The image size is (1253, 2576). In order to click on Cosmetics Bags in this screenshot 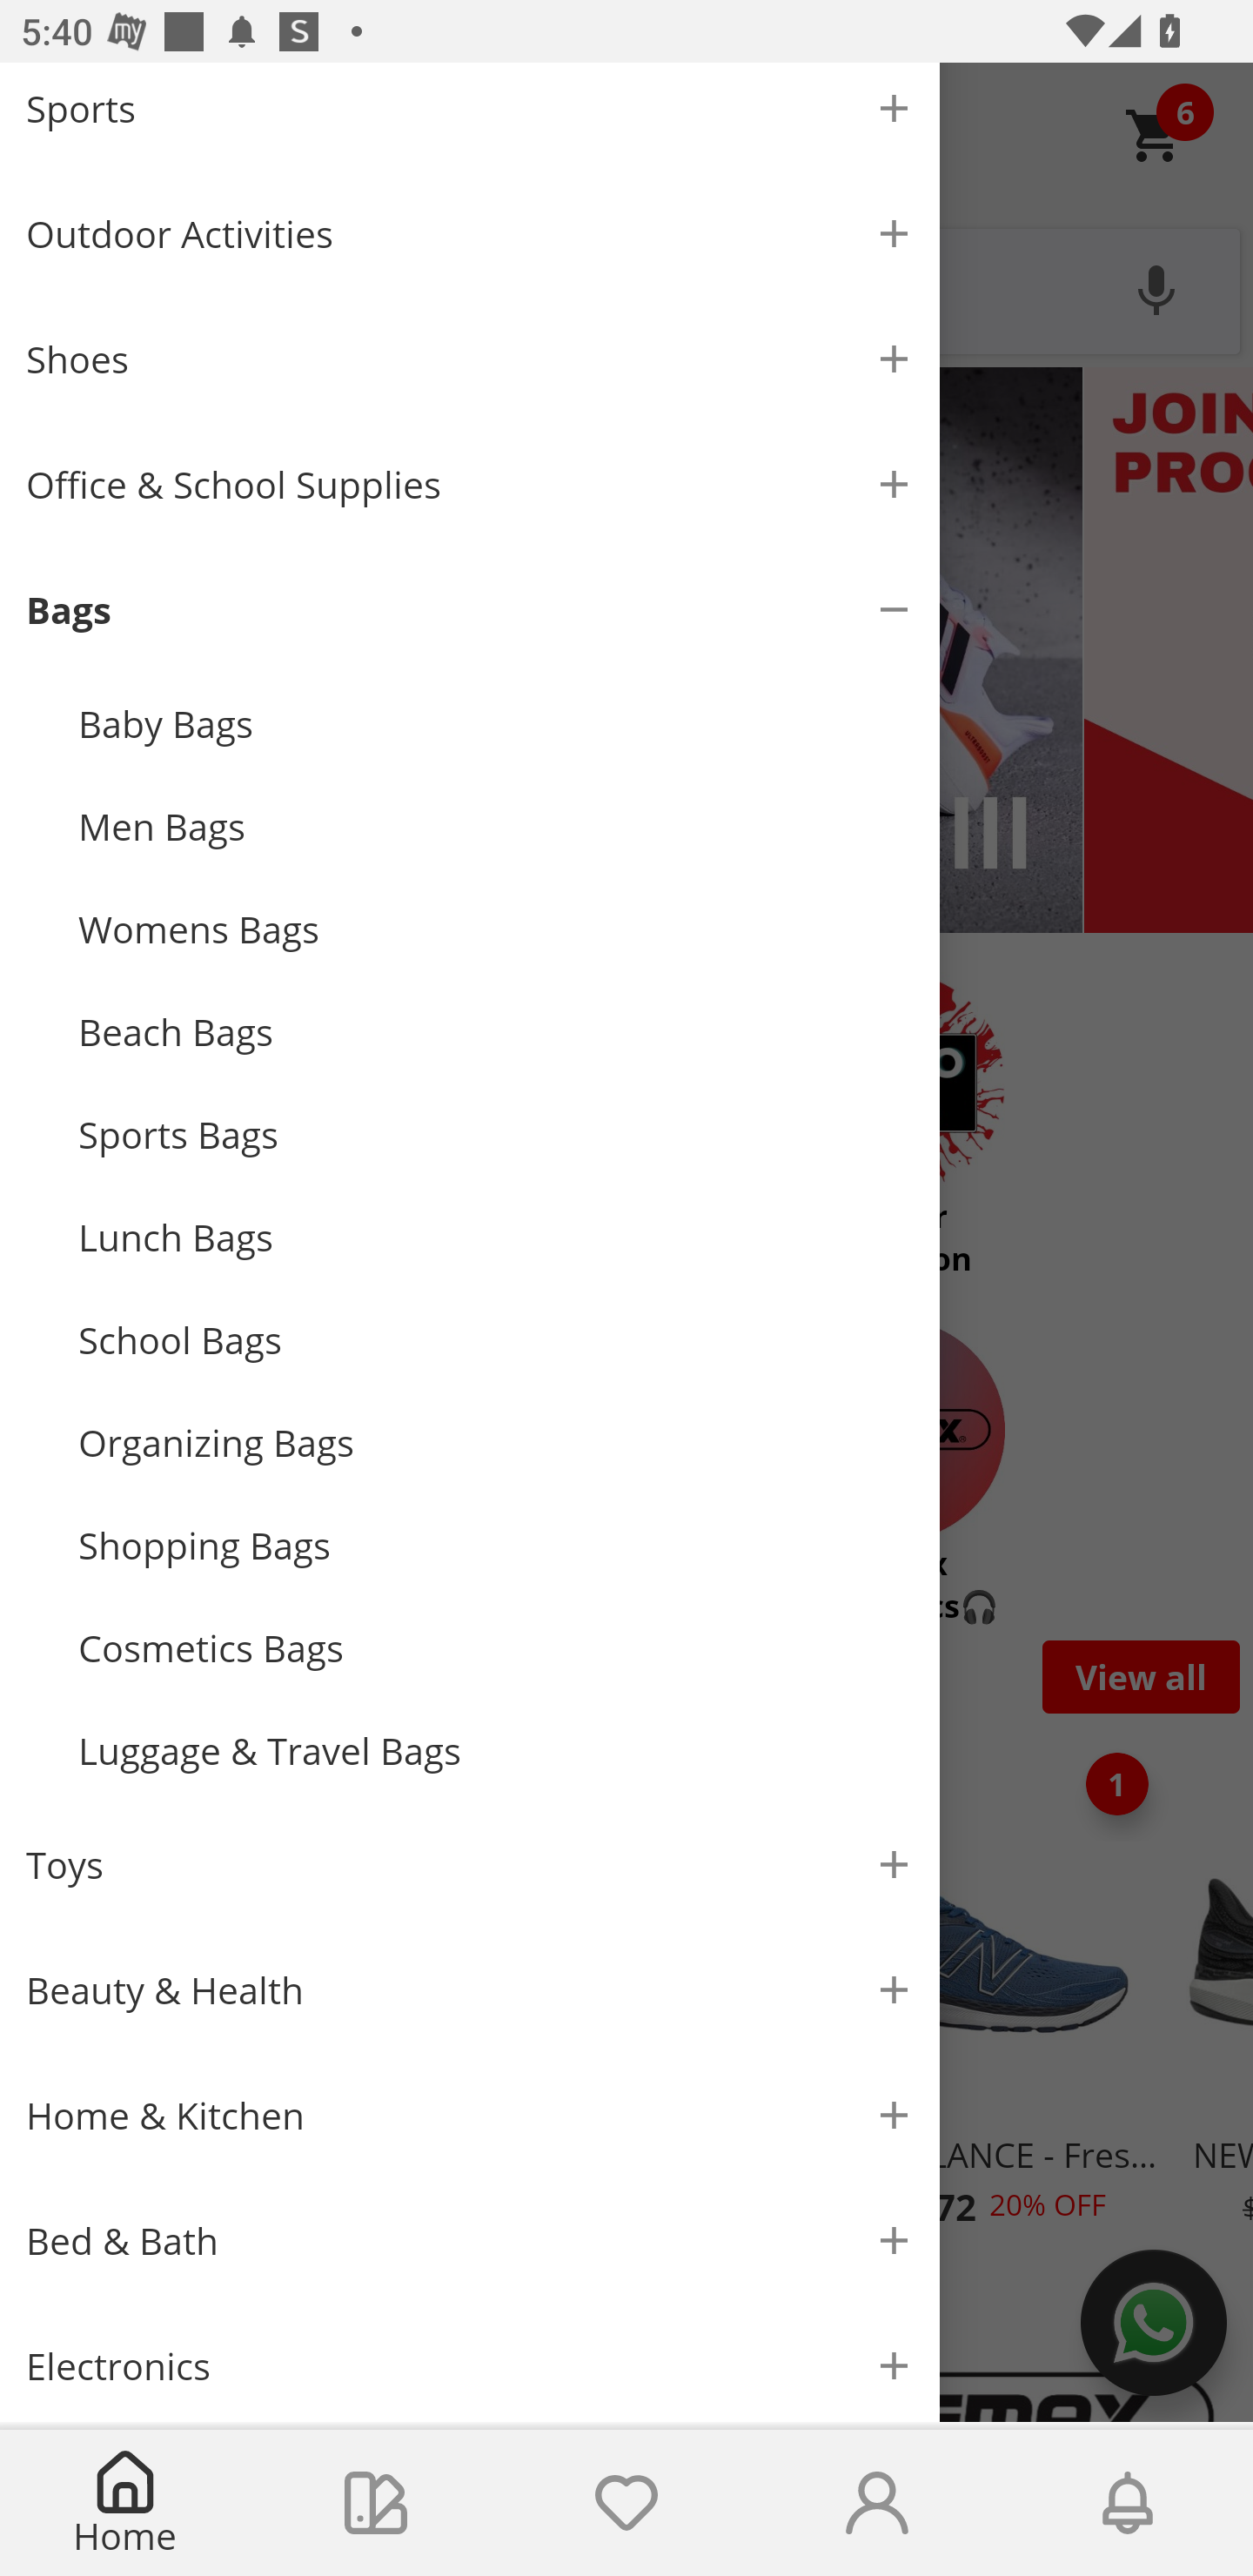, I will do `click(496, 1648)`.